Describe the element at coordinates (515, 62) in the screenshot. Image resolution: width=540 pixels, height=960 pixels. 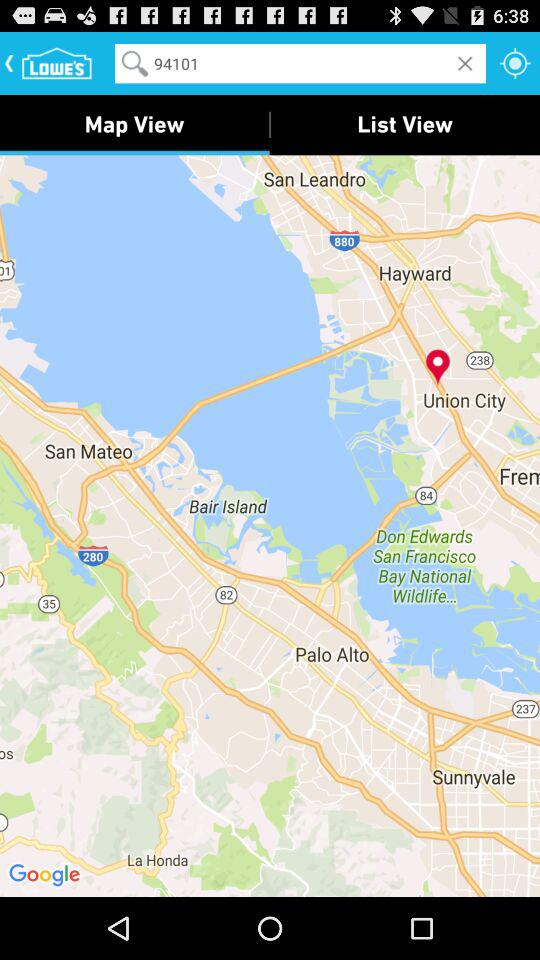
I see `turn on the icon above list view item` at that location.